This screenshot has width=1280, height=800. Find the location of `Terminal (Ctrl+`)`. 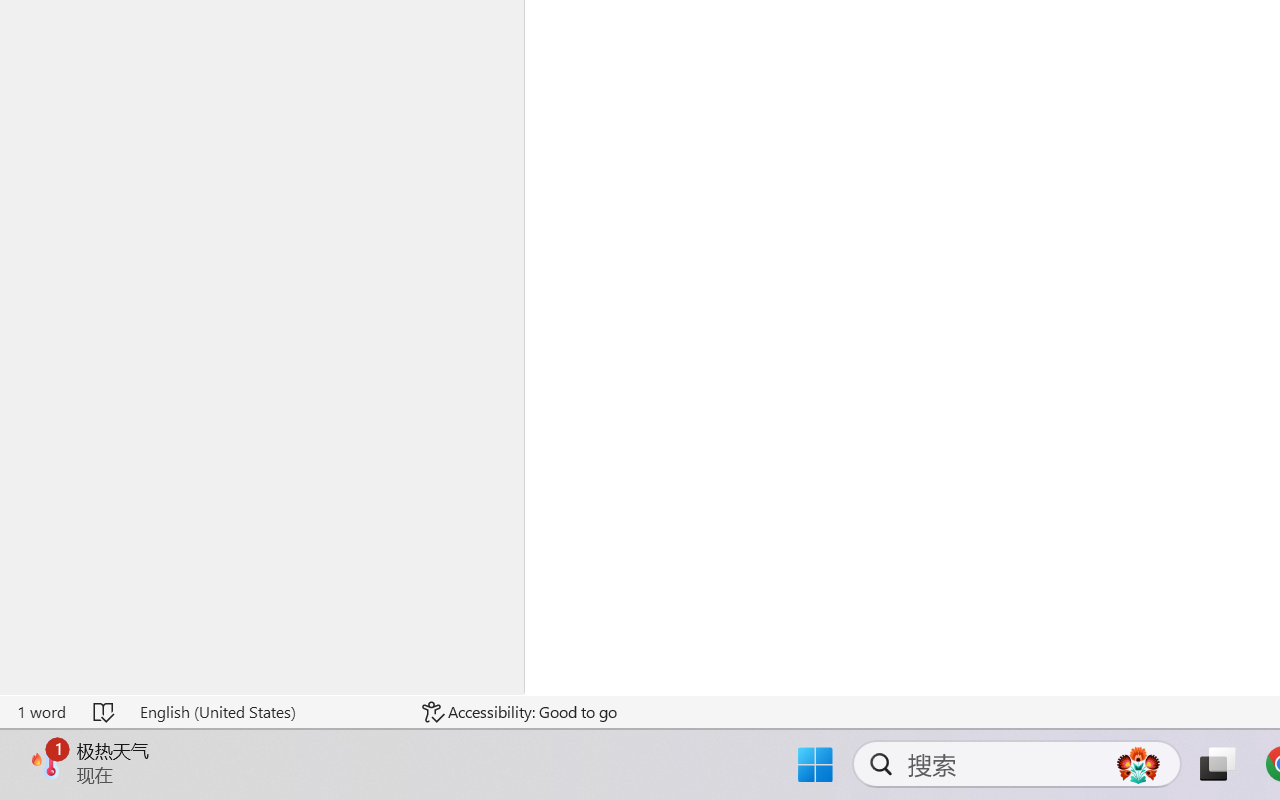

Terminal (Ctrl+`) is located at coordinates (602, 380).